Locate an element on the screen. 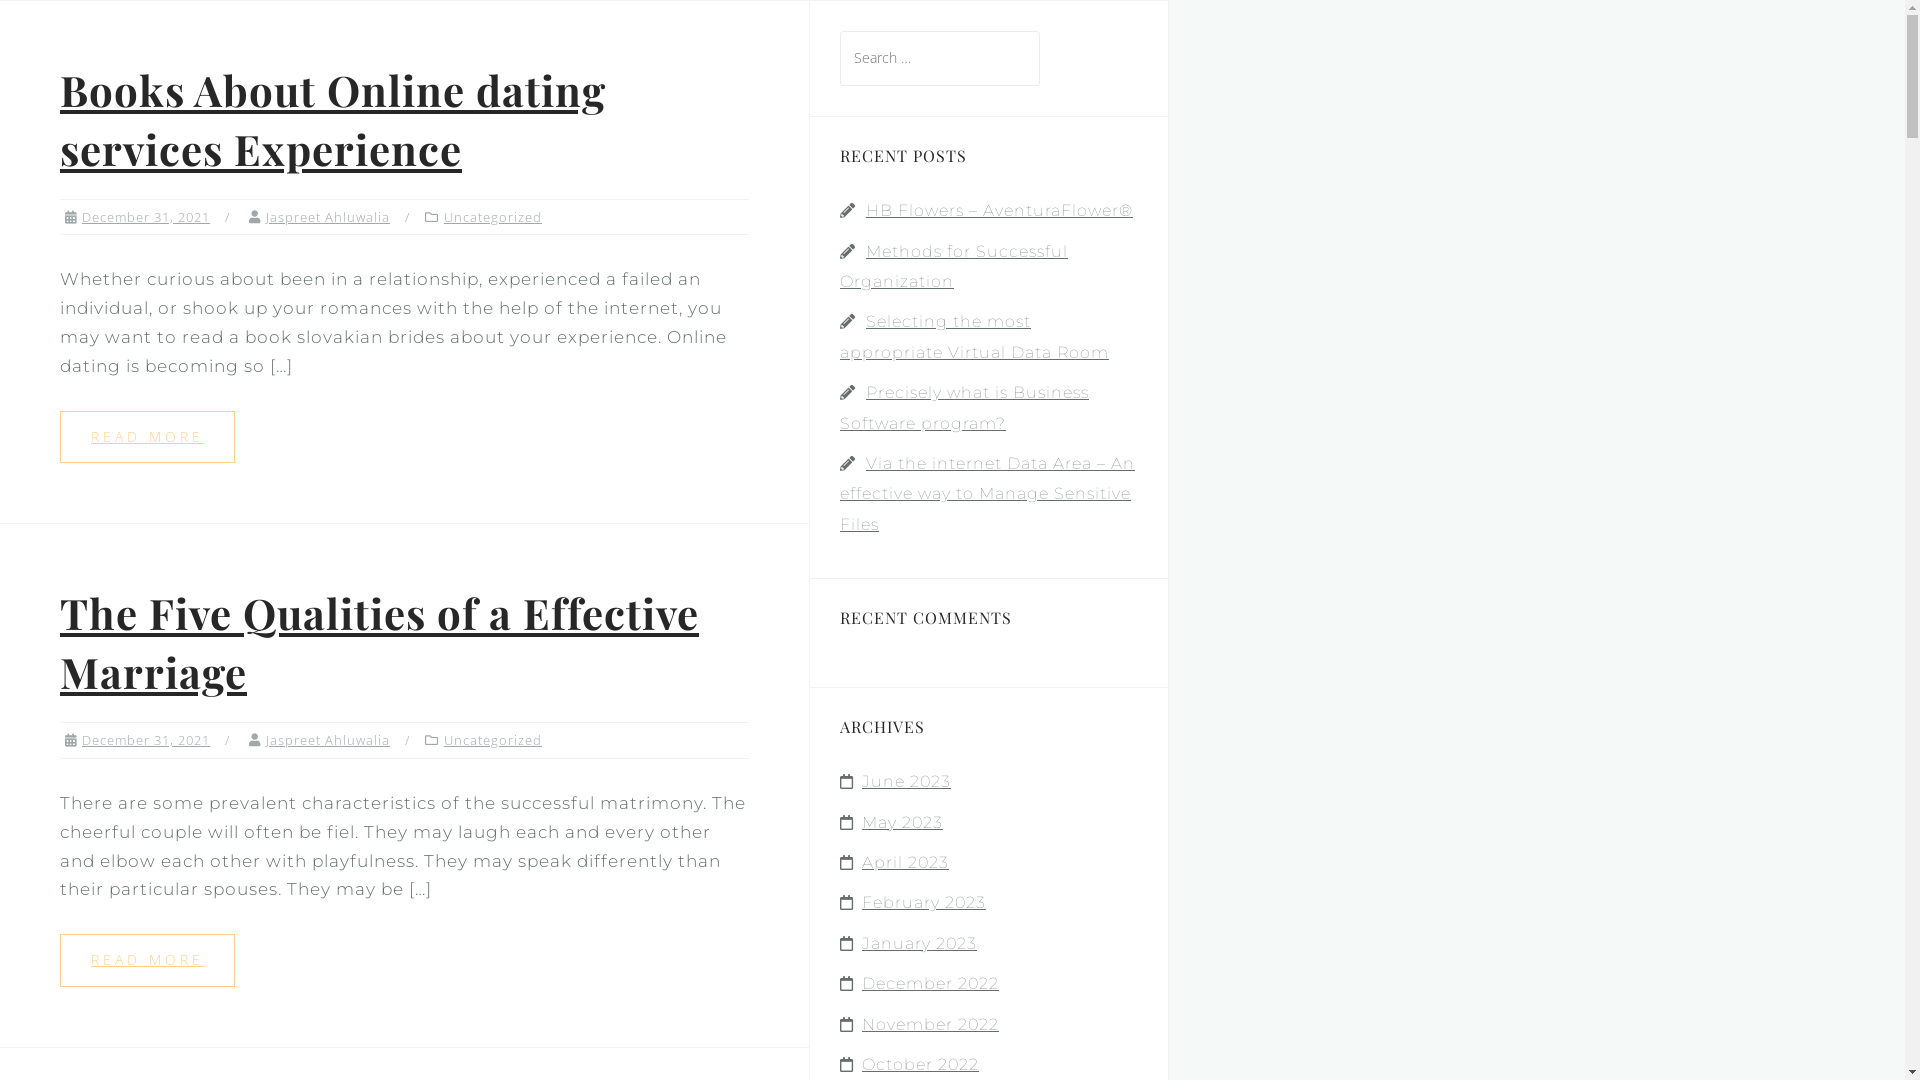 The width and height of the screenshot is (1920, 1080). June 2023 is located at coordinates (906, 782).